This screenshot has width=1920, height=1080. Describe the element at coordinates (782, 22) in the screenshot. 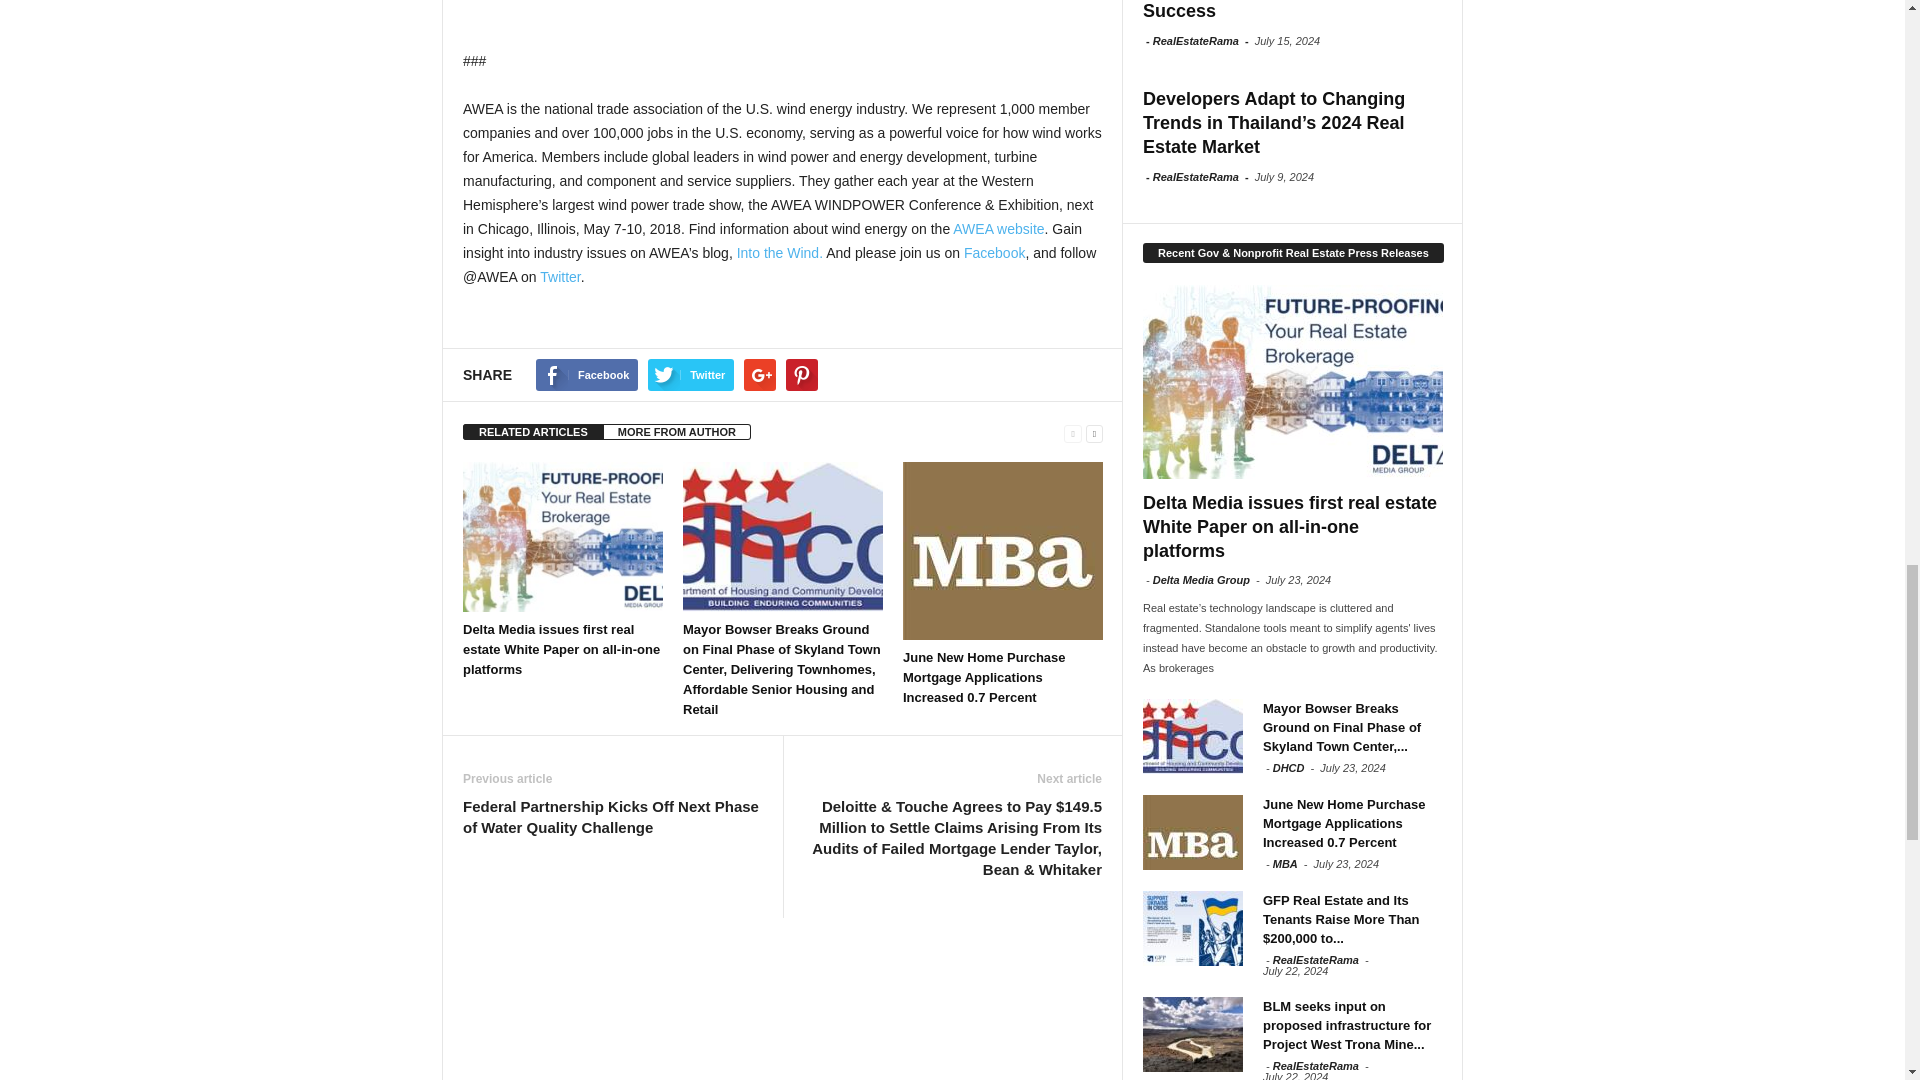

I see `Advertisement` at that location.